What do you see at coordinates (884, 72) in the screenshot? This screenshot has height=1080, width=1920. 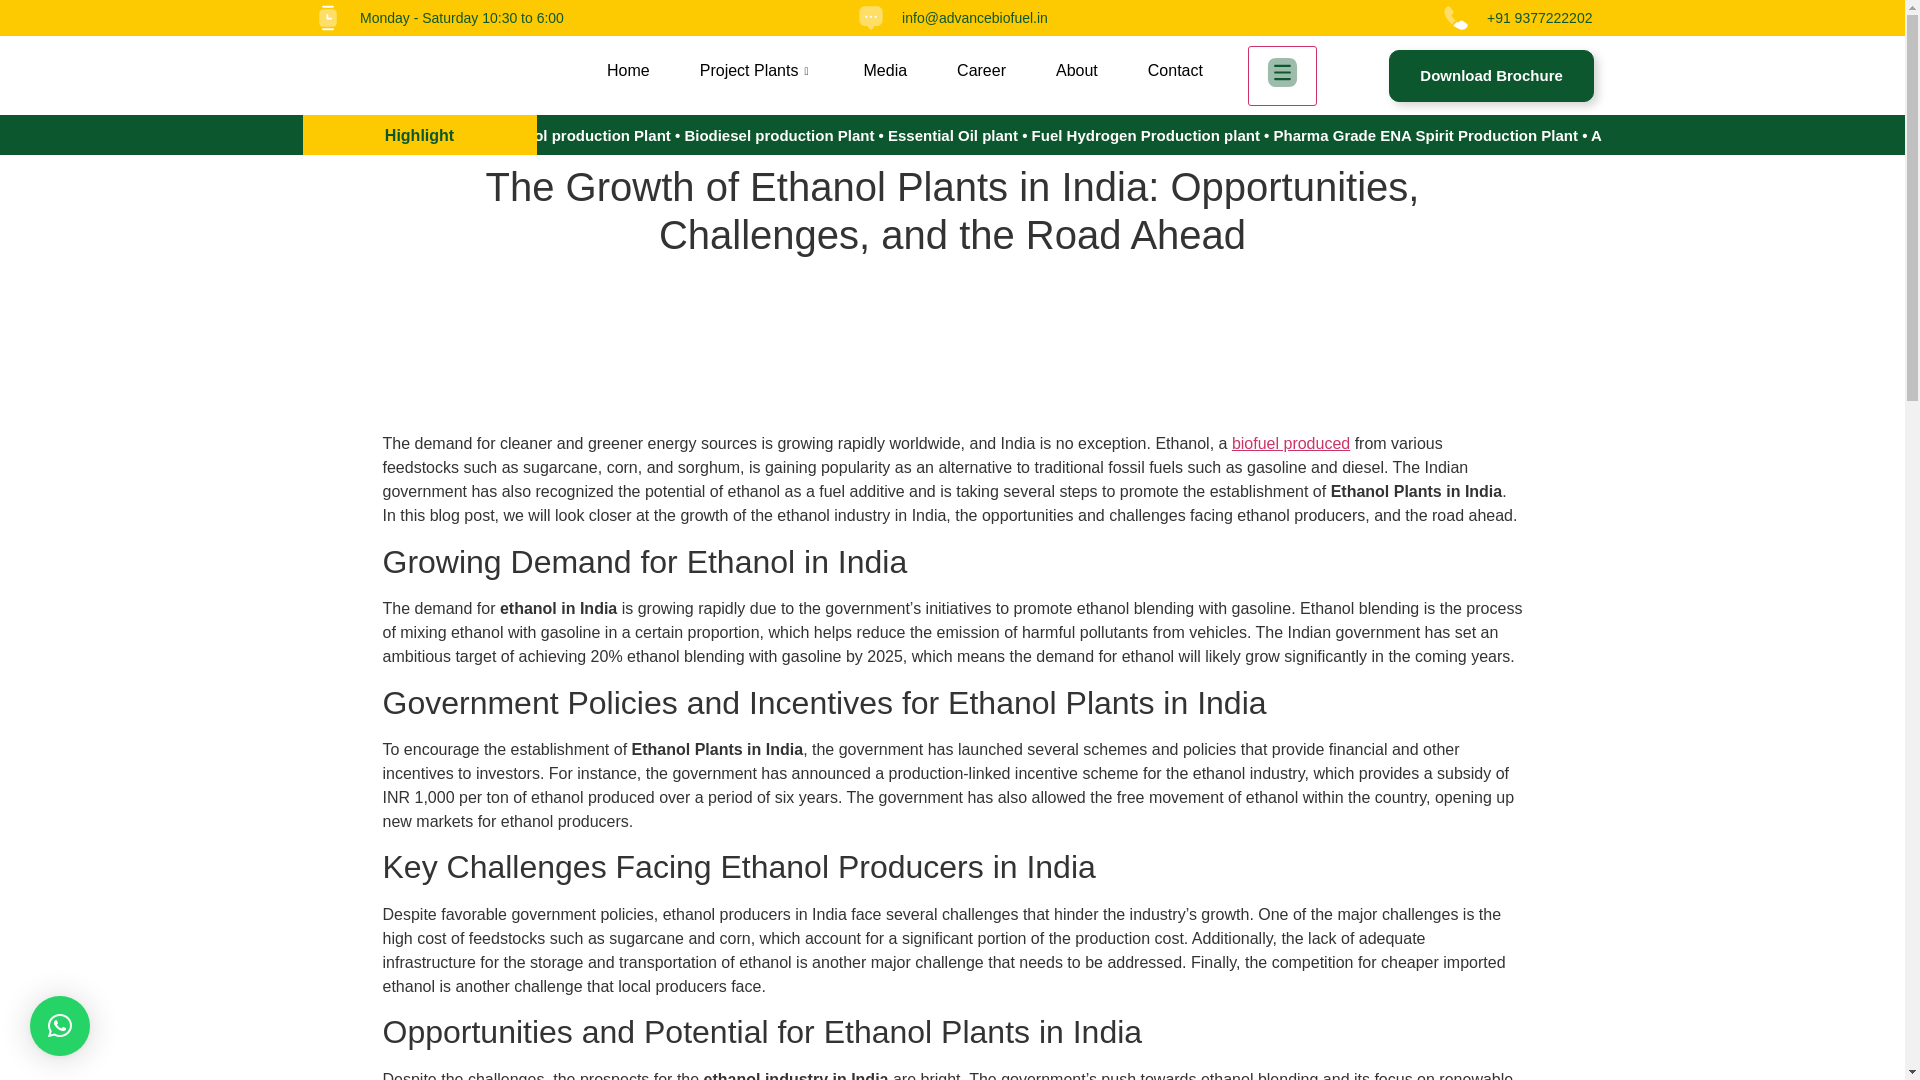 I see `Media` at bounding box center [884, 72].